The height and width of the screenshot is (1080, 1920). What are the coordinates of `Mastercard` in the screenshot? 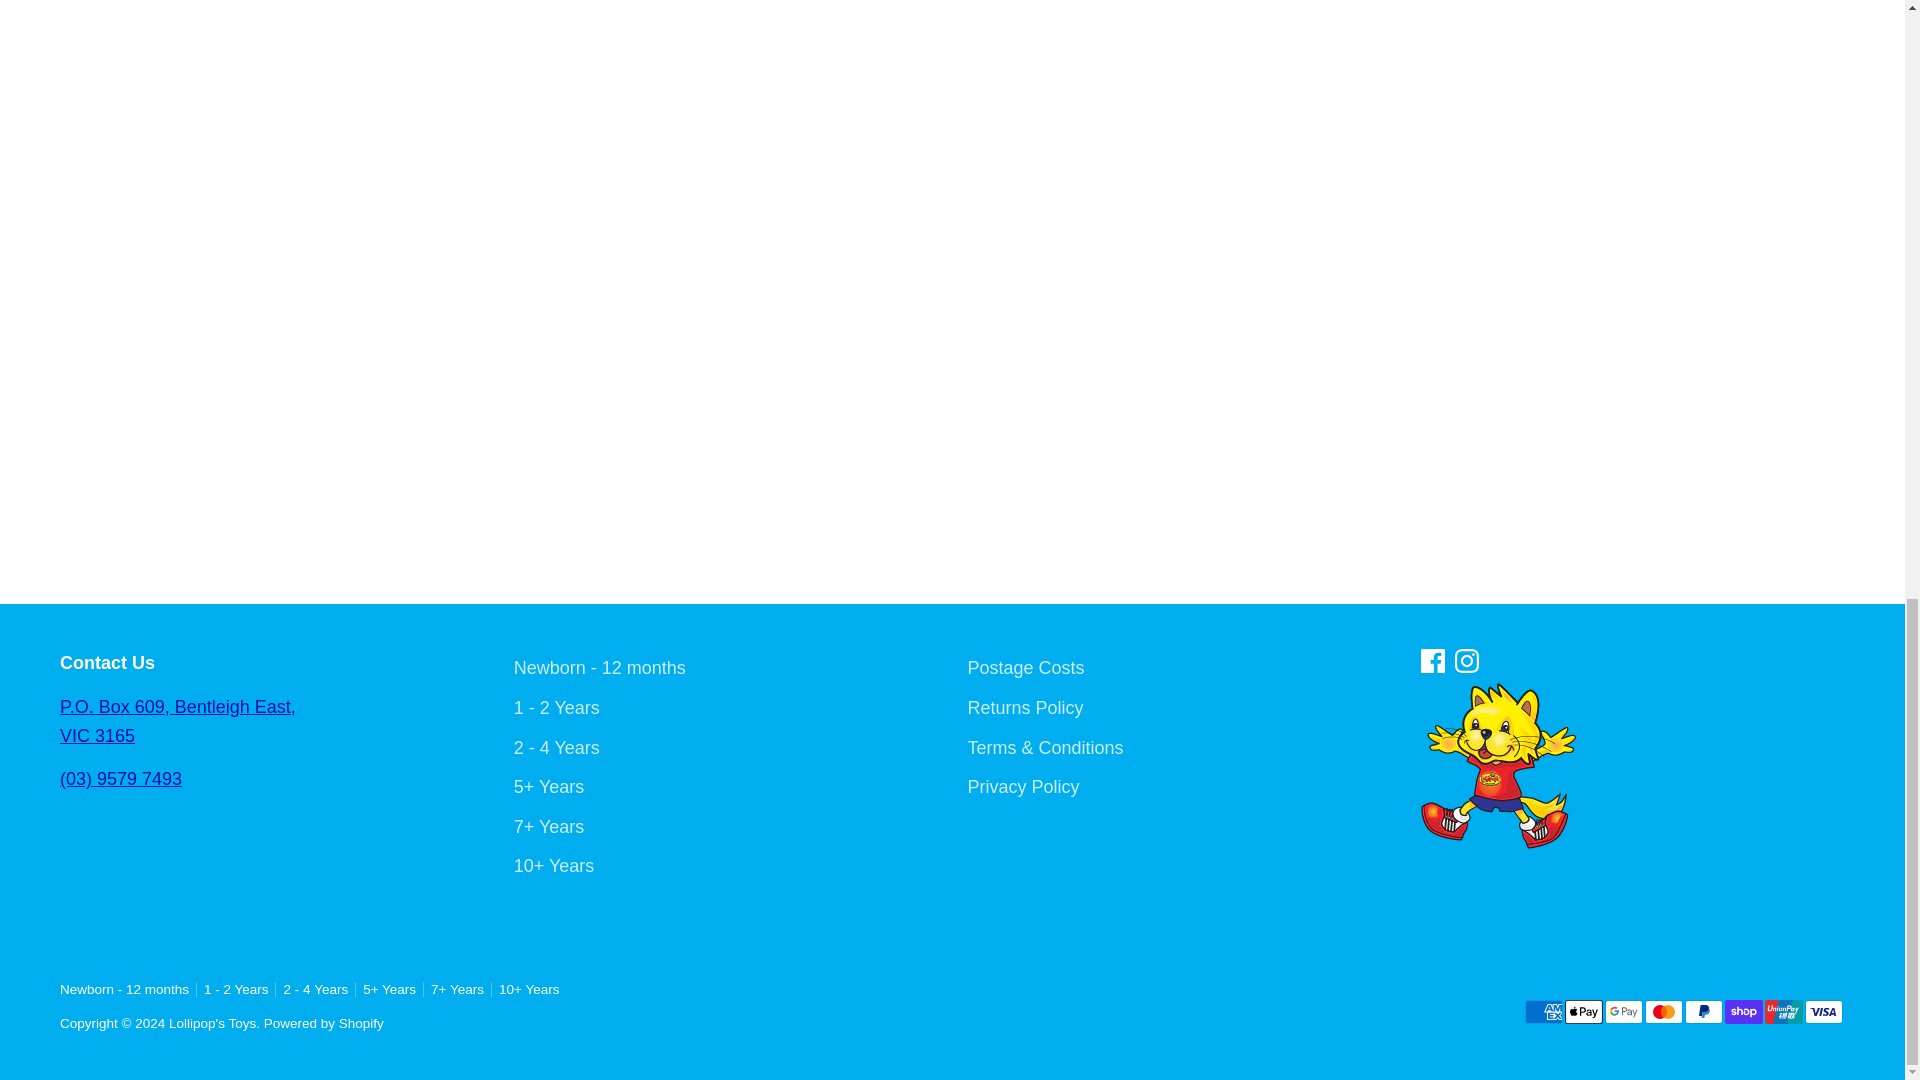 It's located at (1664, 1012).